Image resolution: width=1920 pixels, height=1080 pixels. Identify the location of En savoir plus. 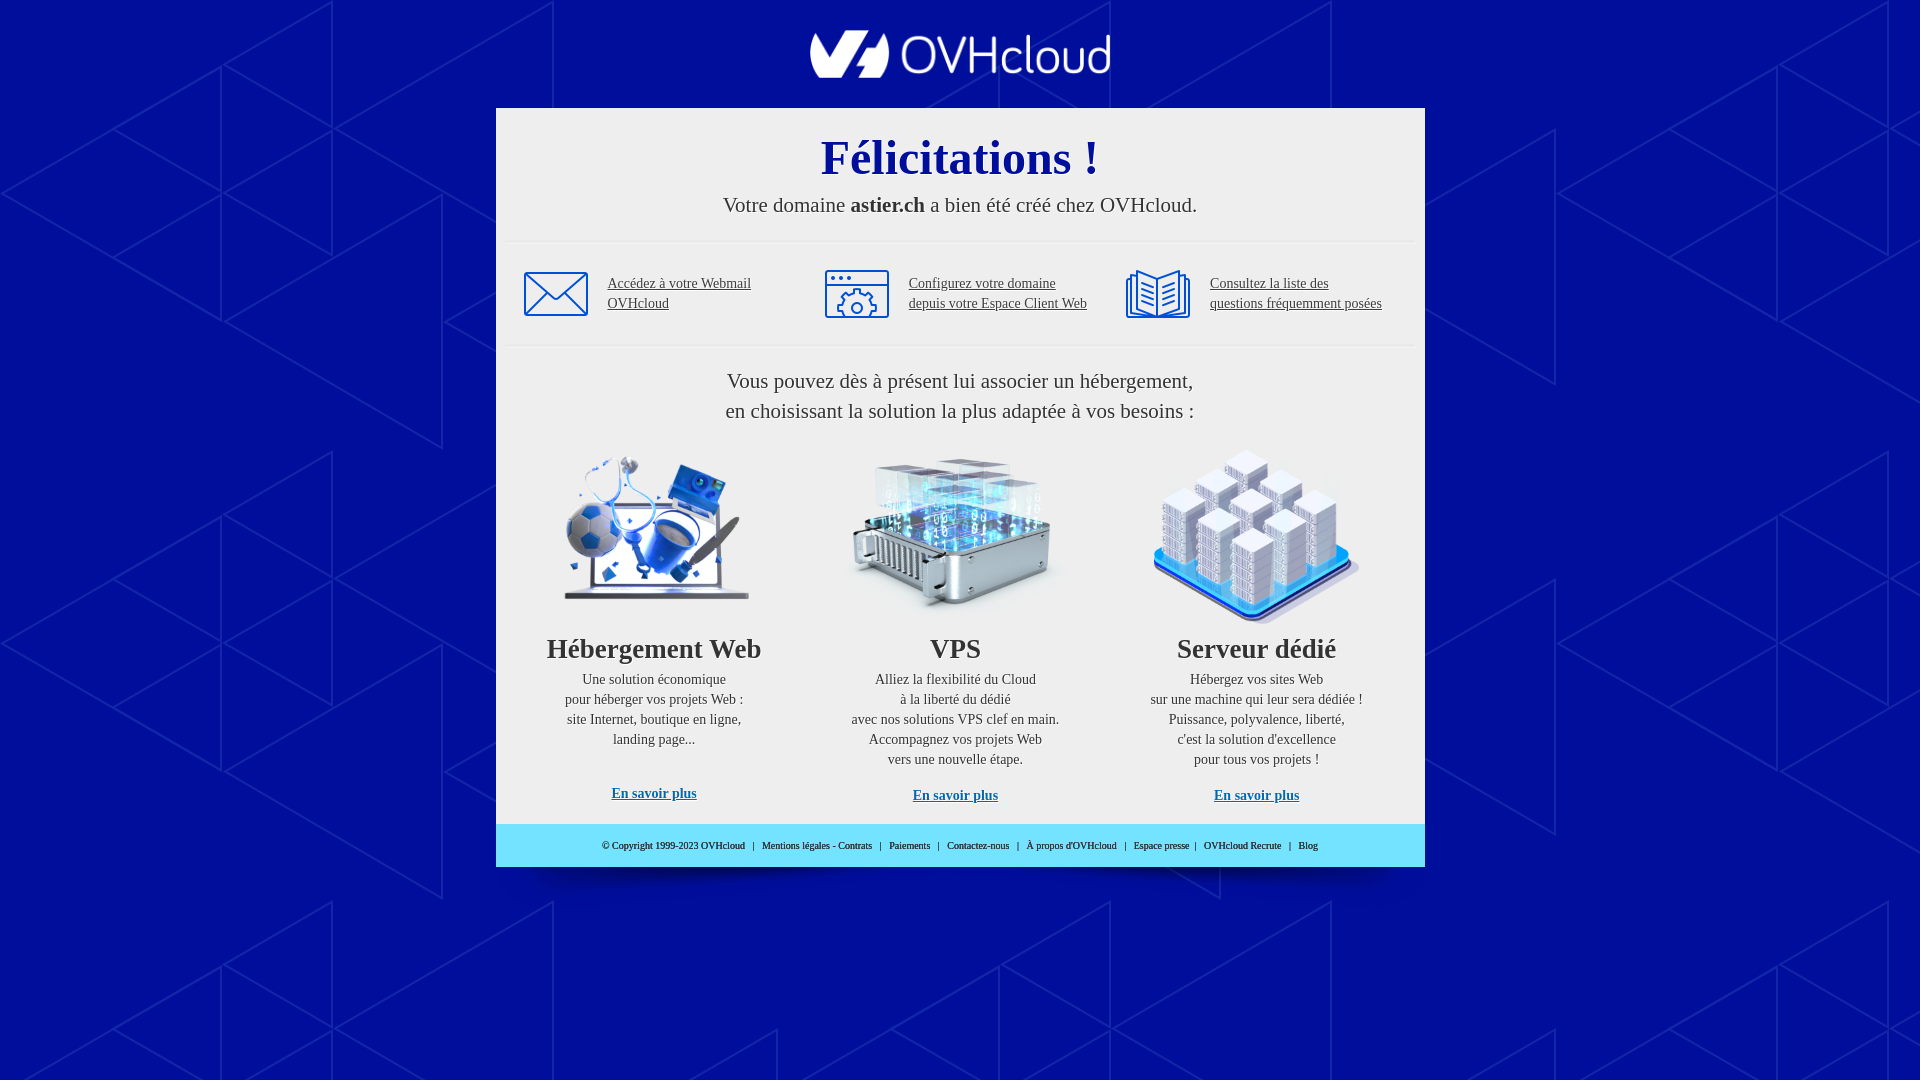
(654, 794).